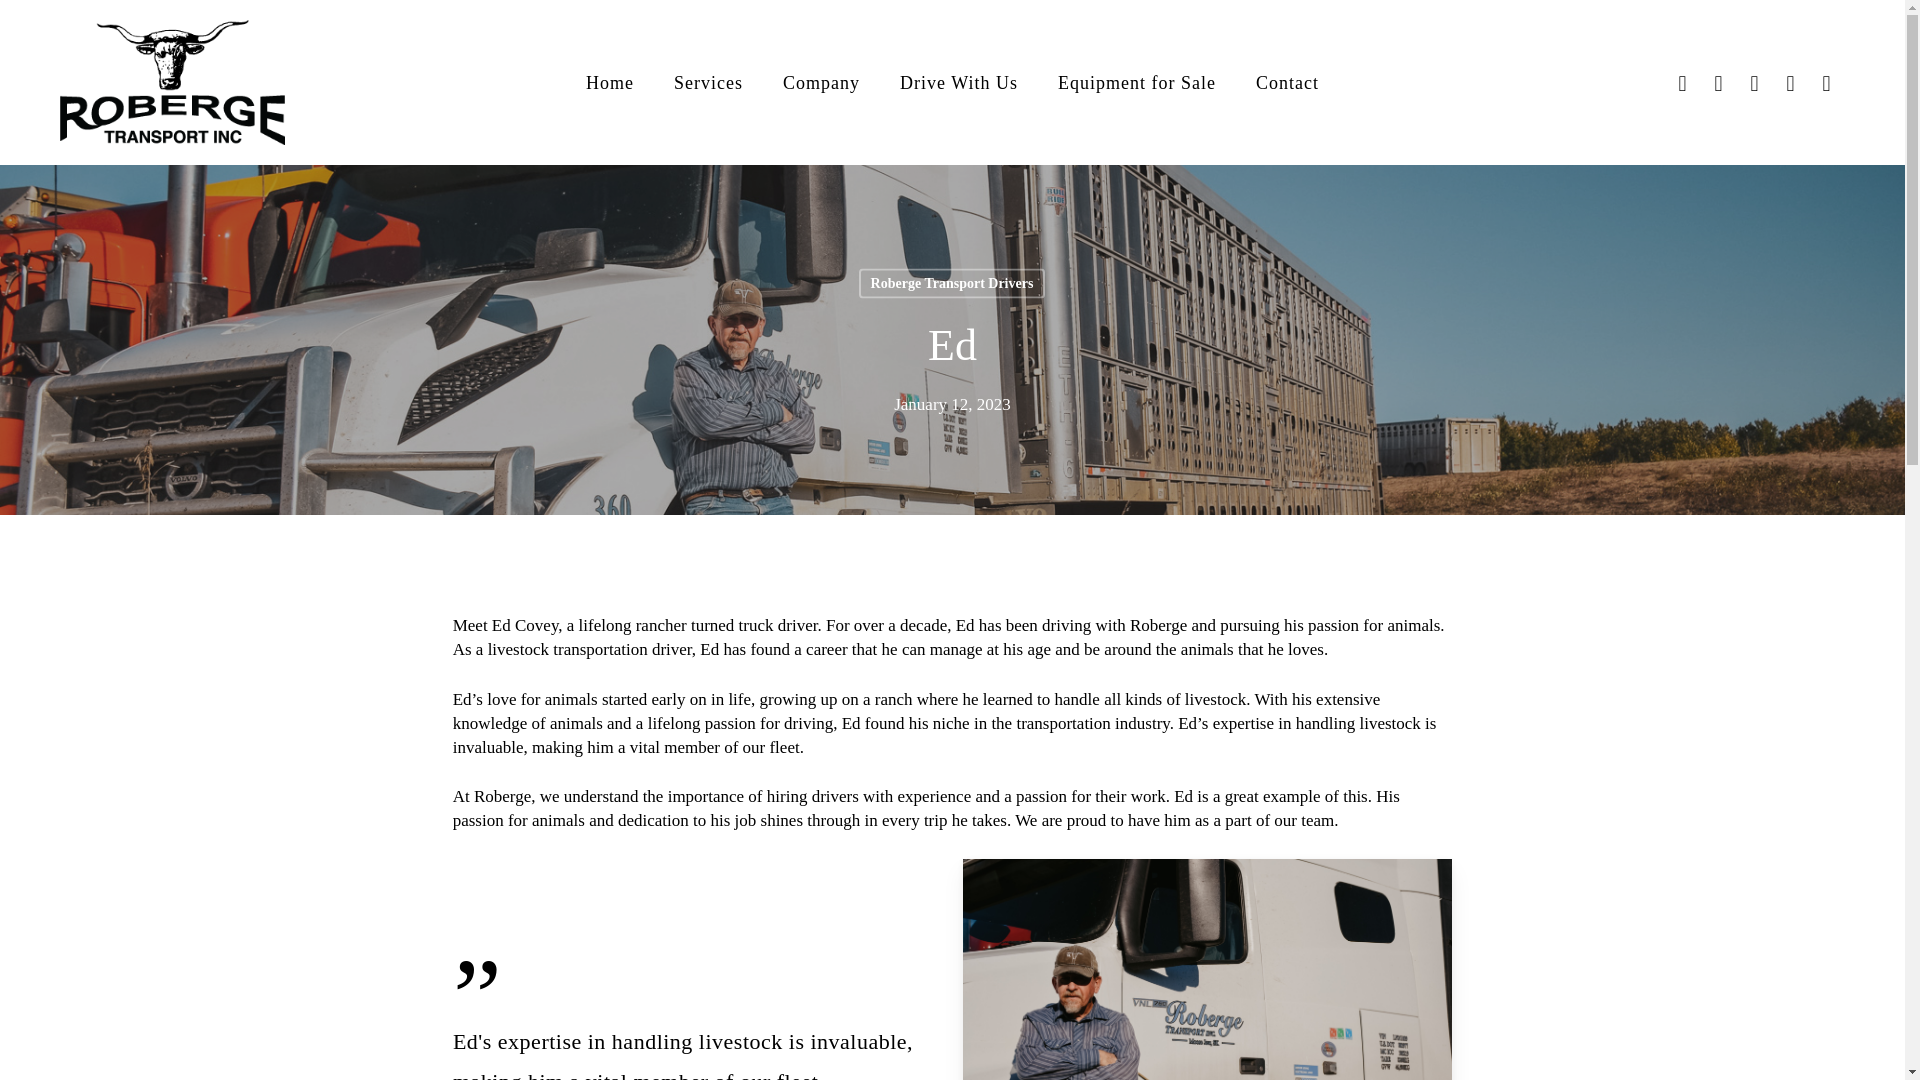  I want to click on Contact, so click(1287, 82).